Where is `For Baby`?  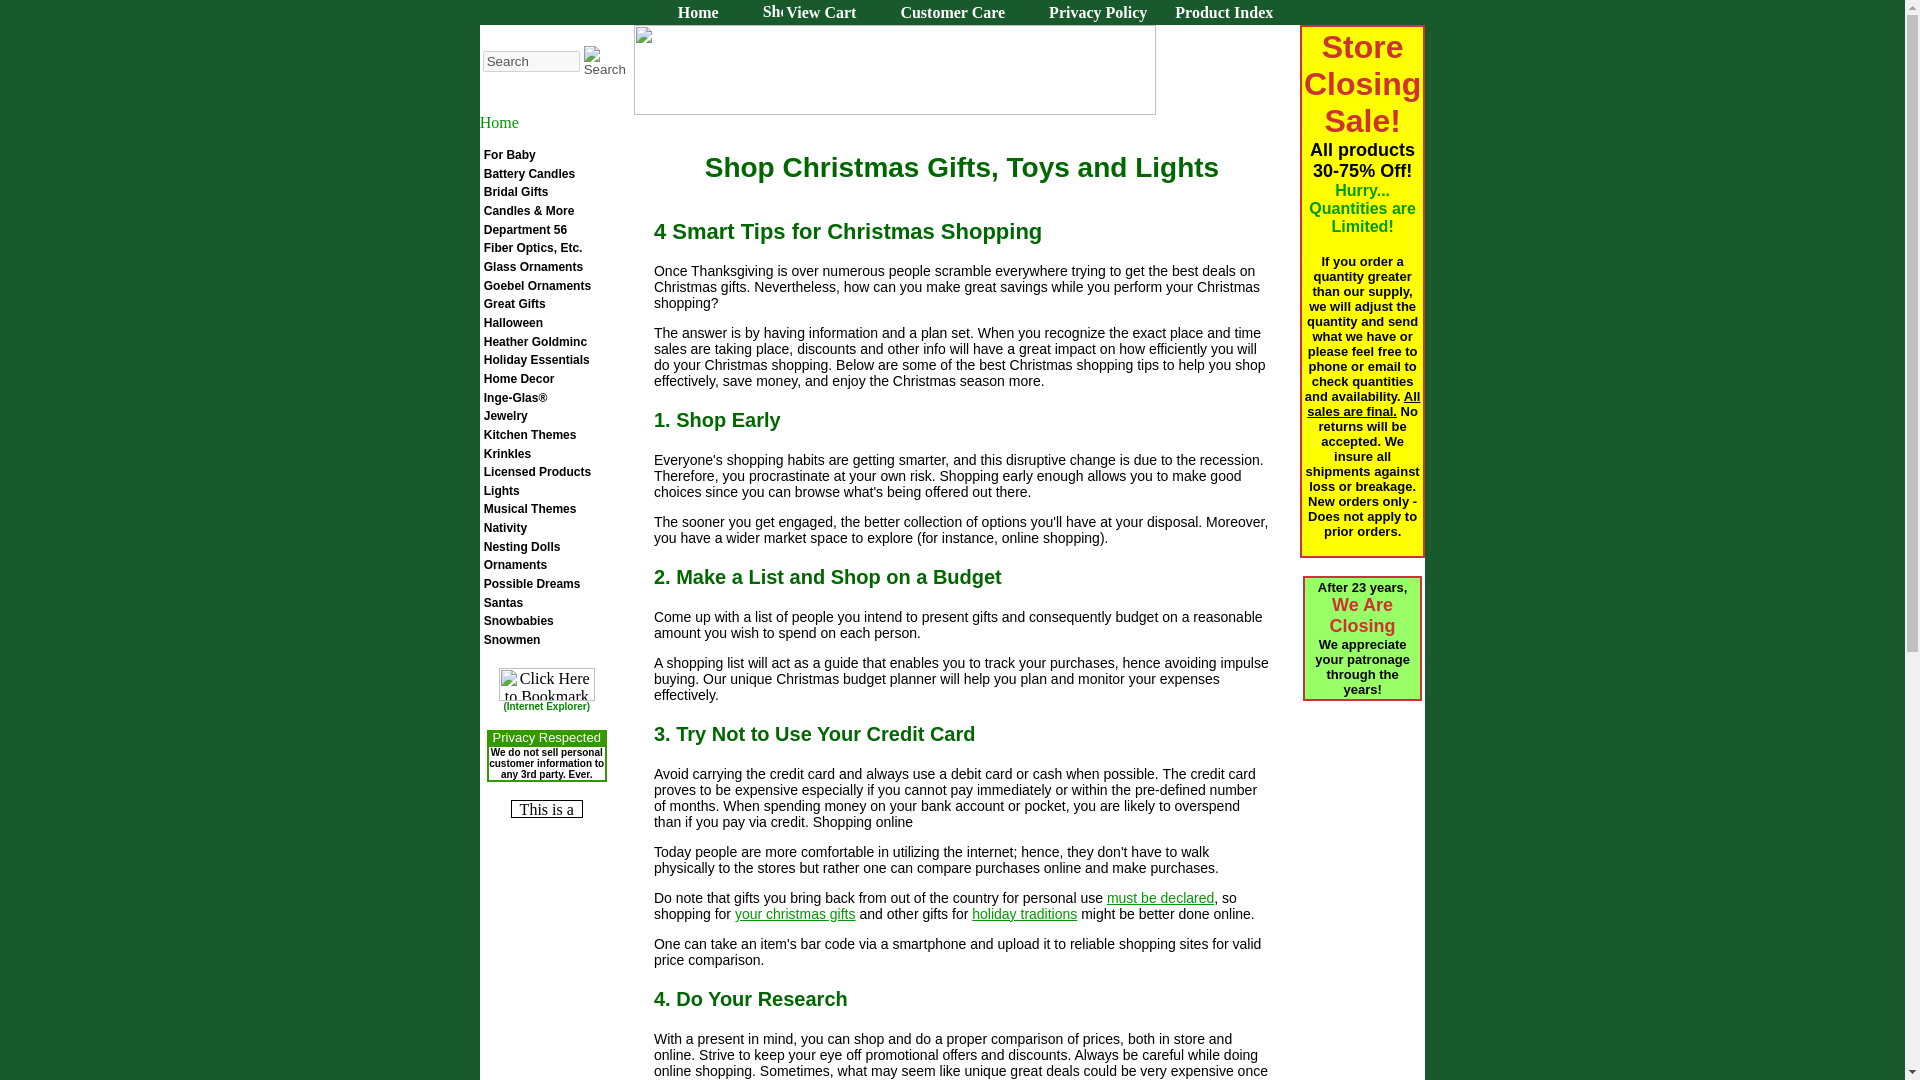
For Baby is located at coordinates (509, 154).